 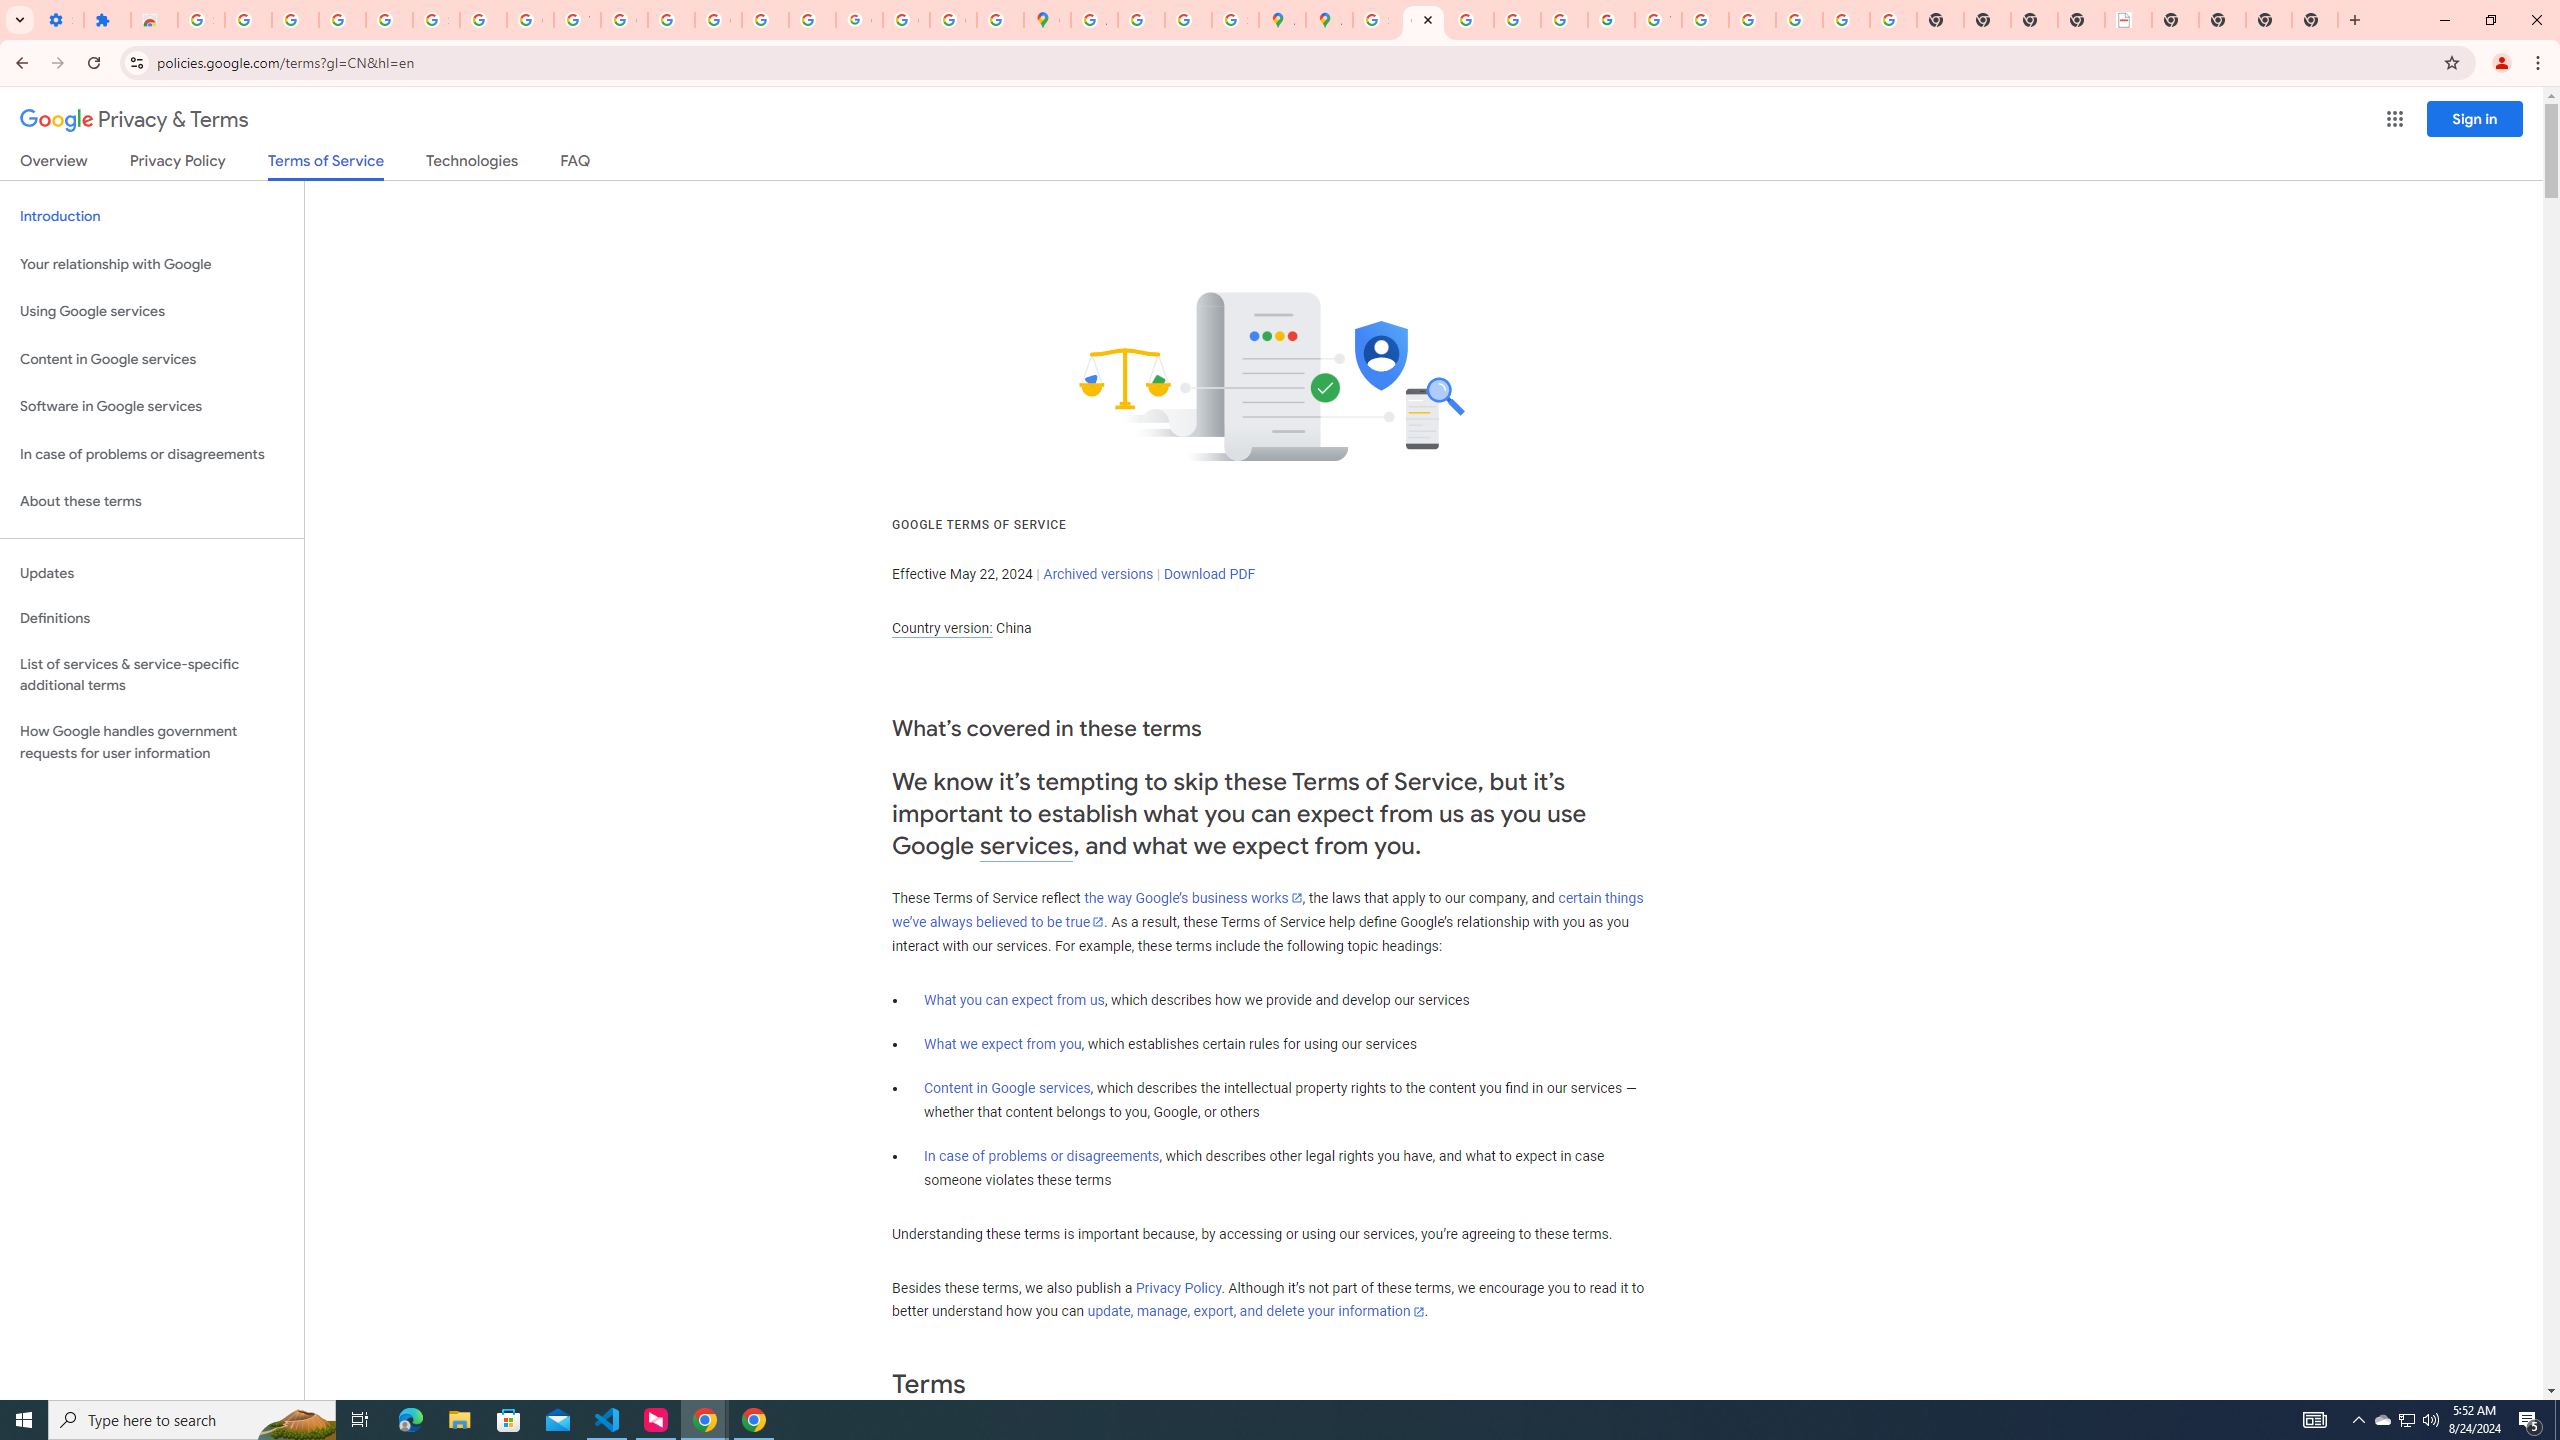 I want to click on What we expect from you, so click(x=1003, y=1044).